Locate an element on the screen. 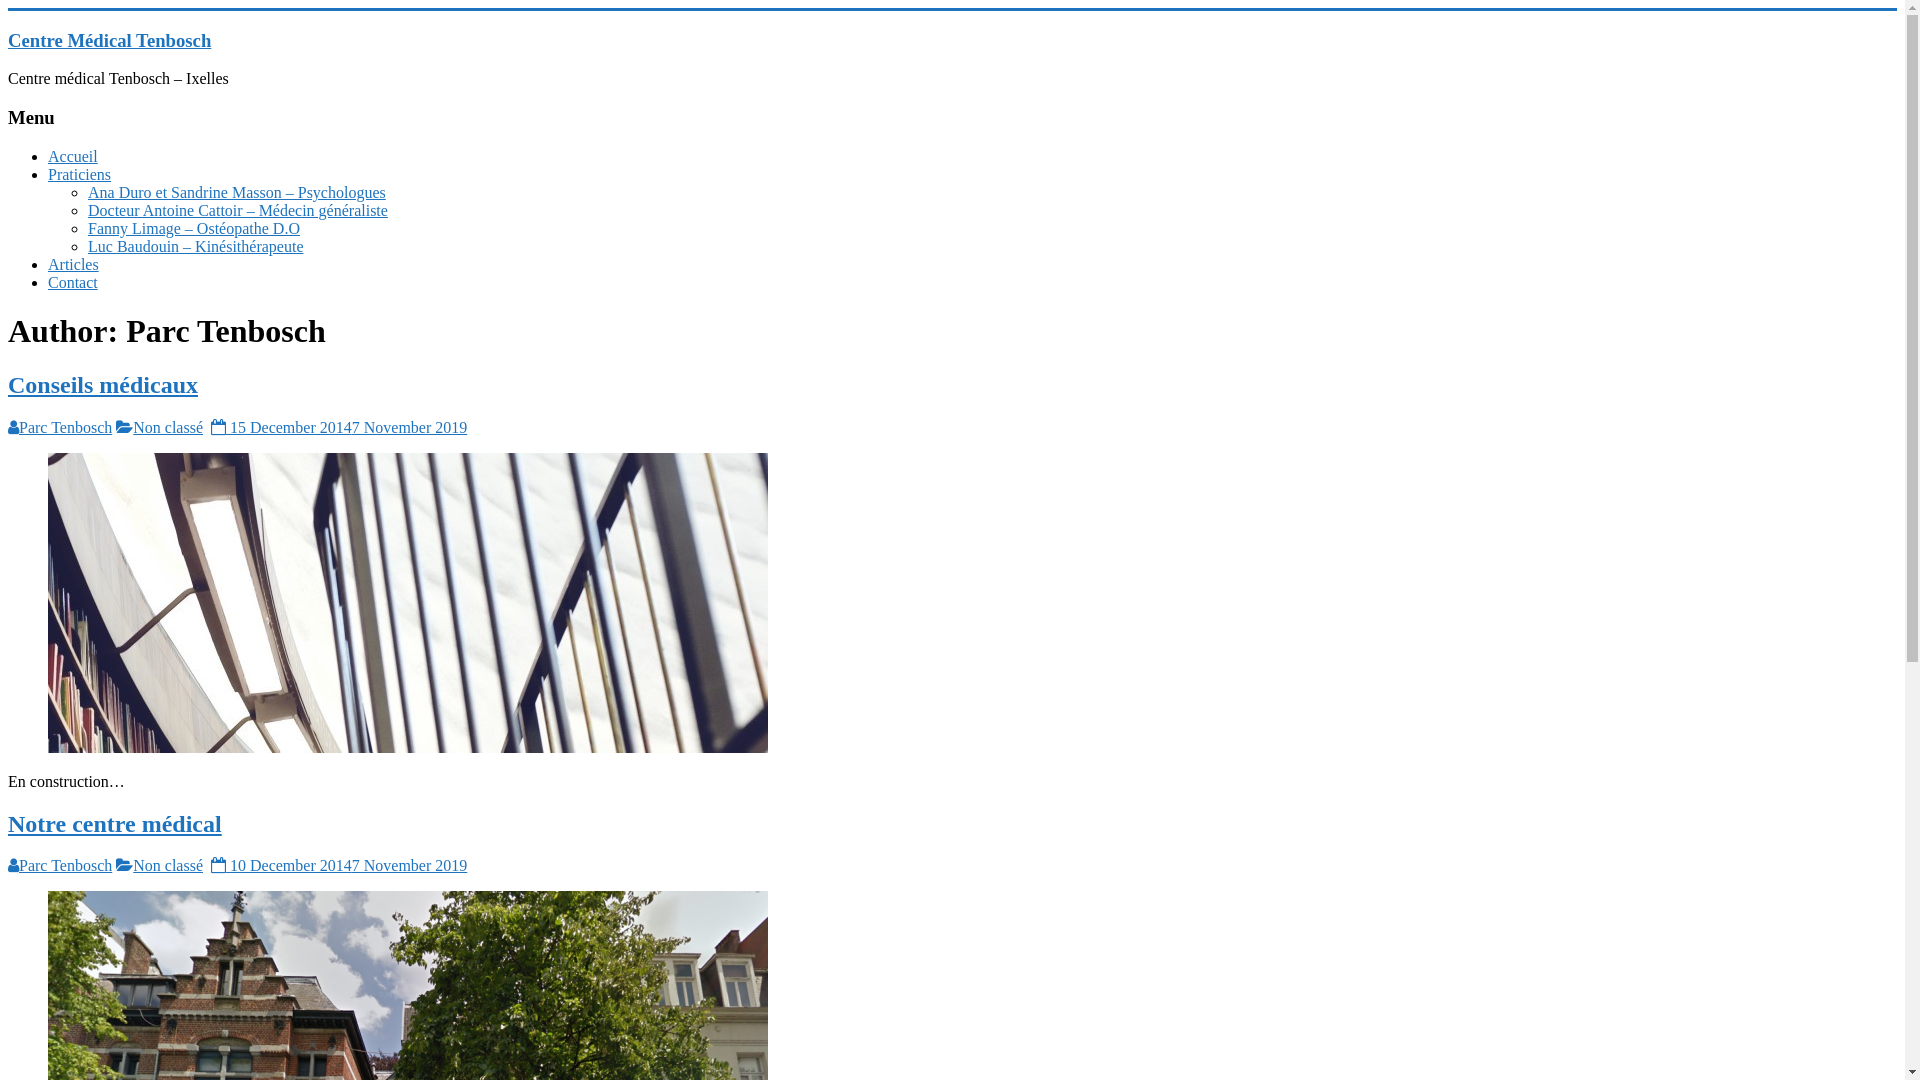 Image resolution: width=1920 pixels, height=1080 pixels. Articles is located at coordinates (74, 264).